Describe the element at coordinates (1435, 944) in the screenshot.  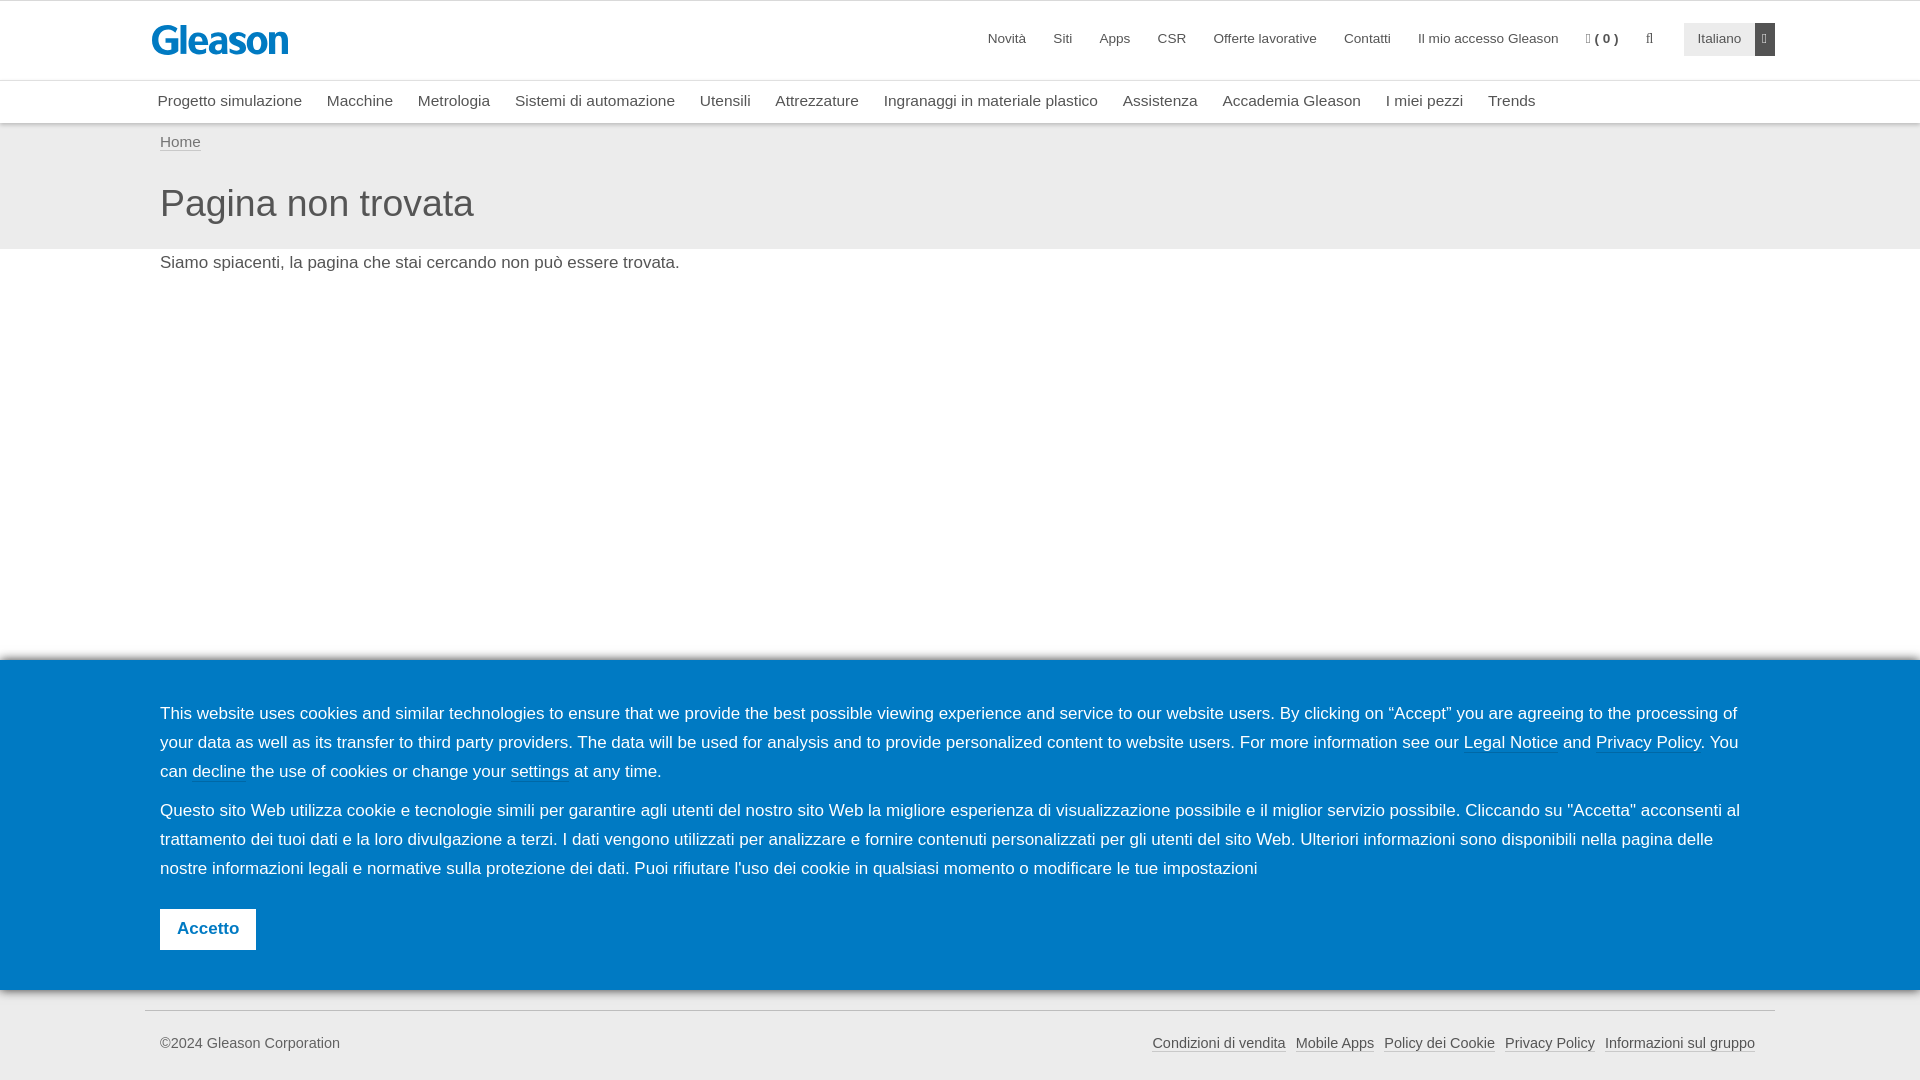
I see `News Feed` at that location.